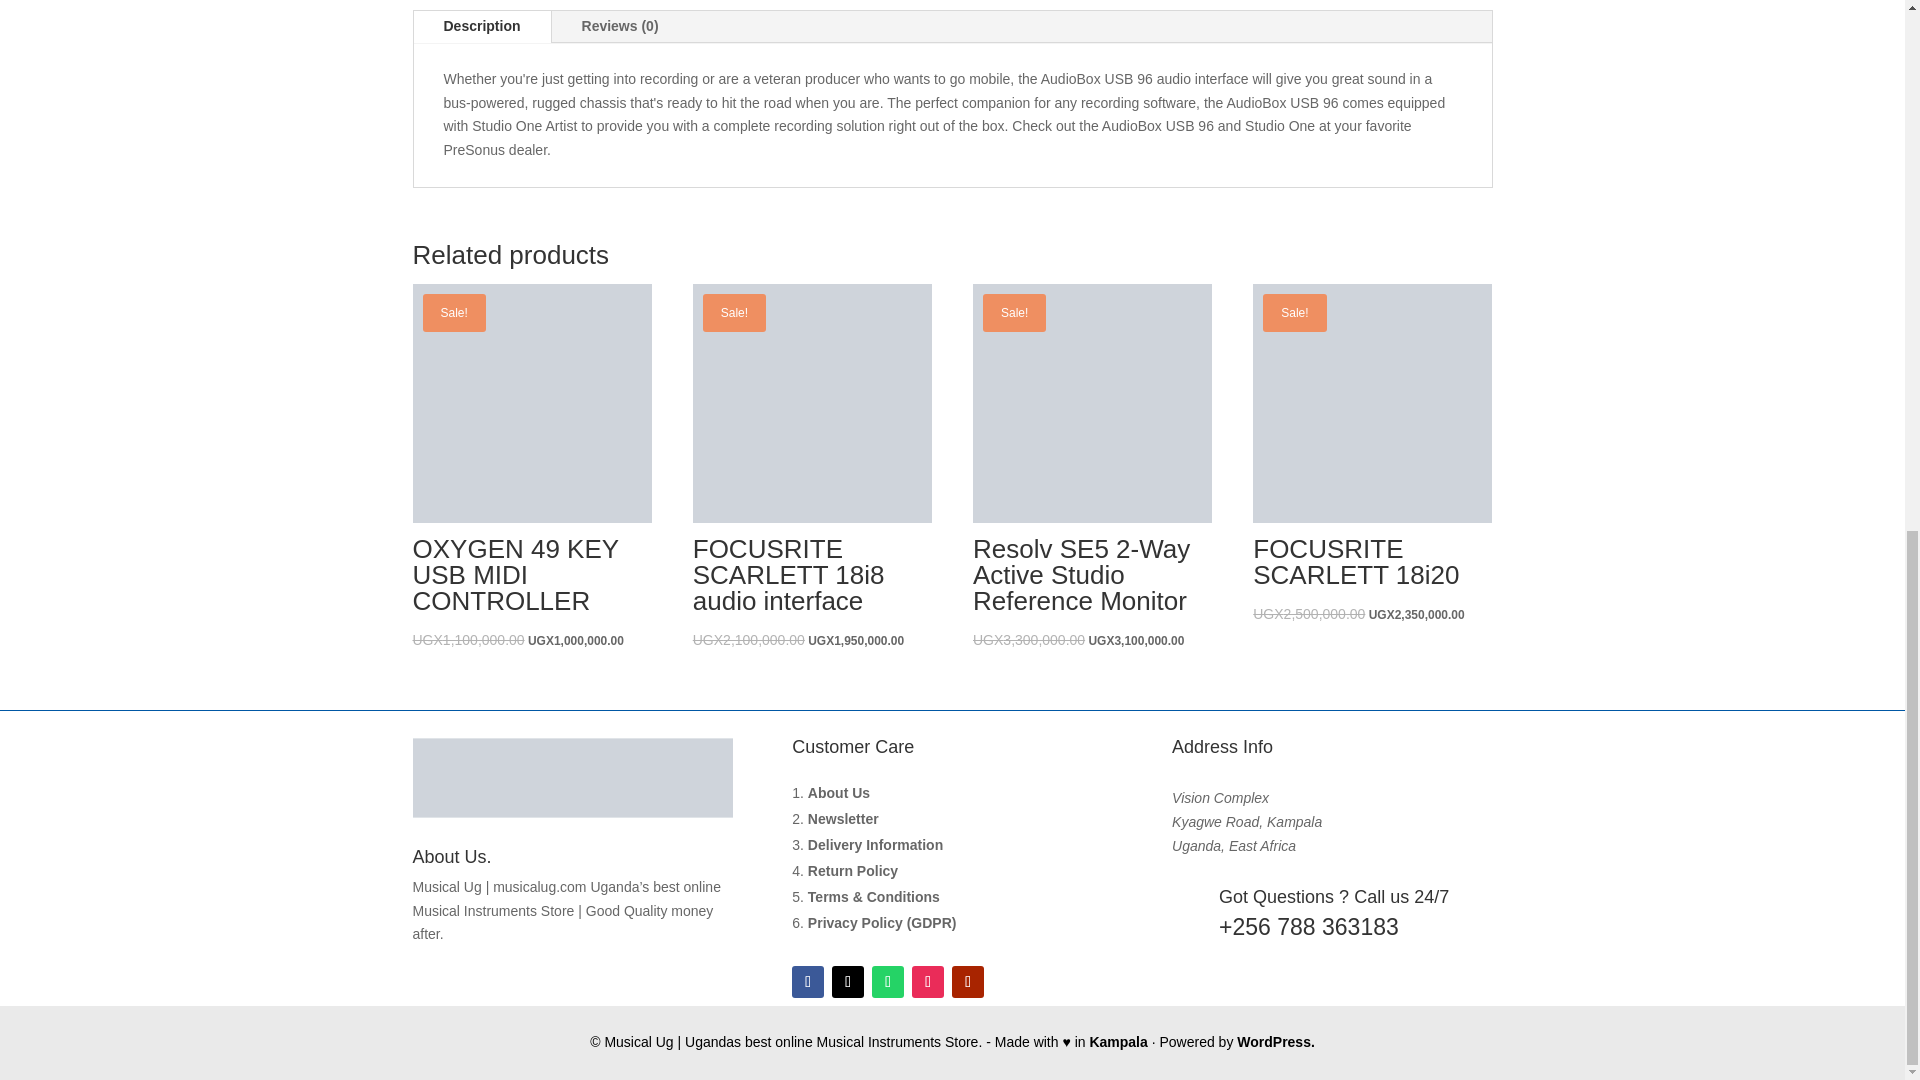  I want to click on Follow on Facebook, so click(807, 981).